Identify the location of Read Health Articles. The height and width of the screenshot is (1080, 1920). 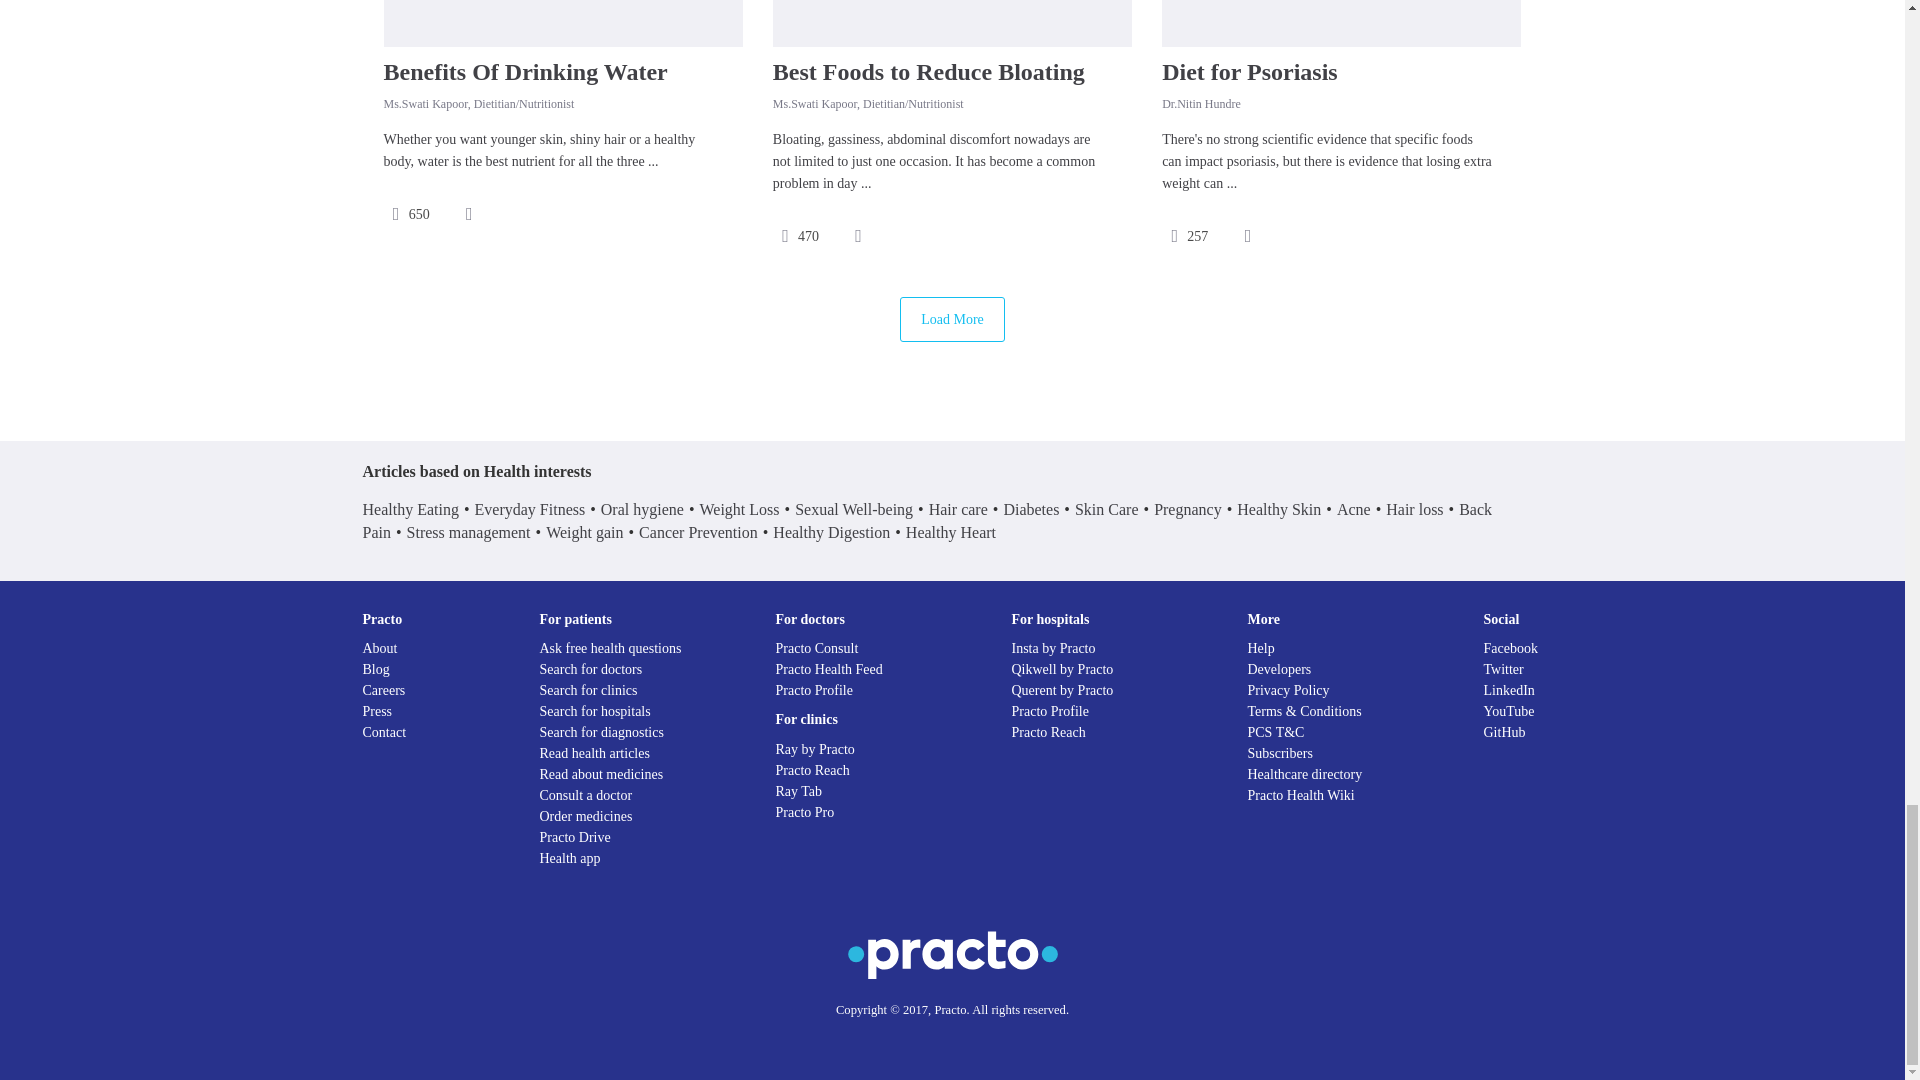
(594, 754).